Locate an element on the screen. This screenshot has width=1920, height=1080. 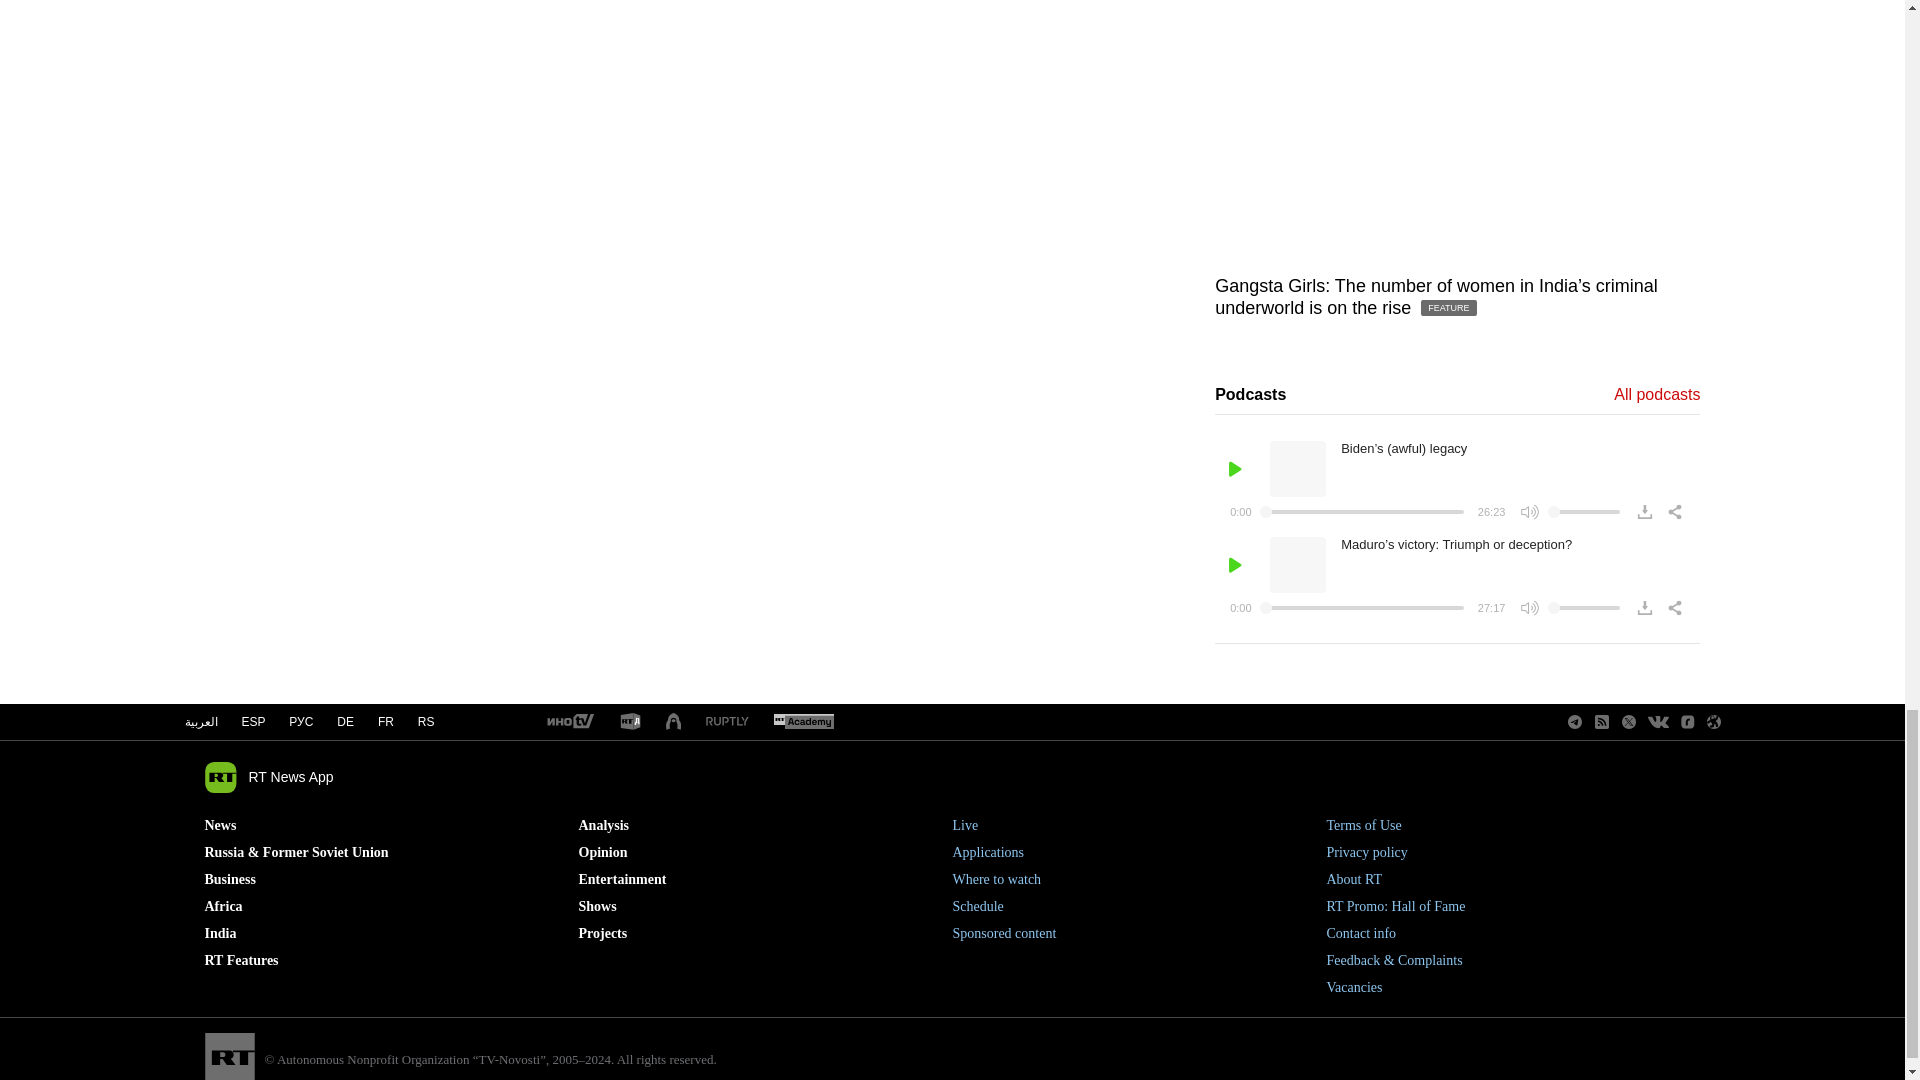
RT  is located at coordinates (803, 722).